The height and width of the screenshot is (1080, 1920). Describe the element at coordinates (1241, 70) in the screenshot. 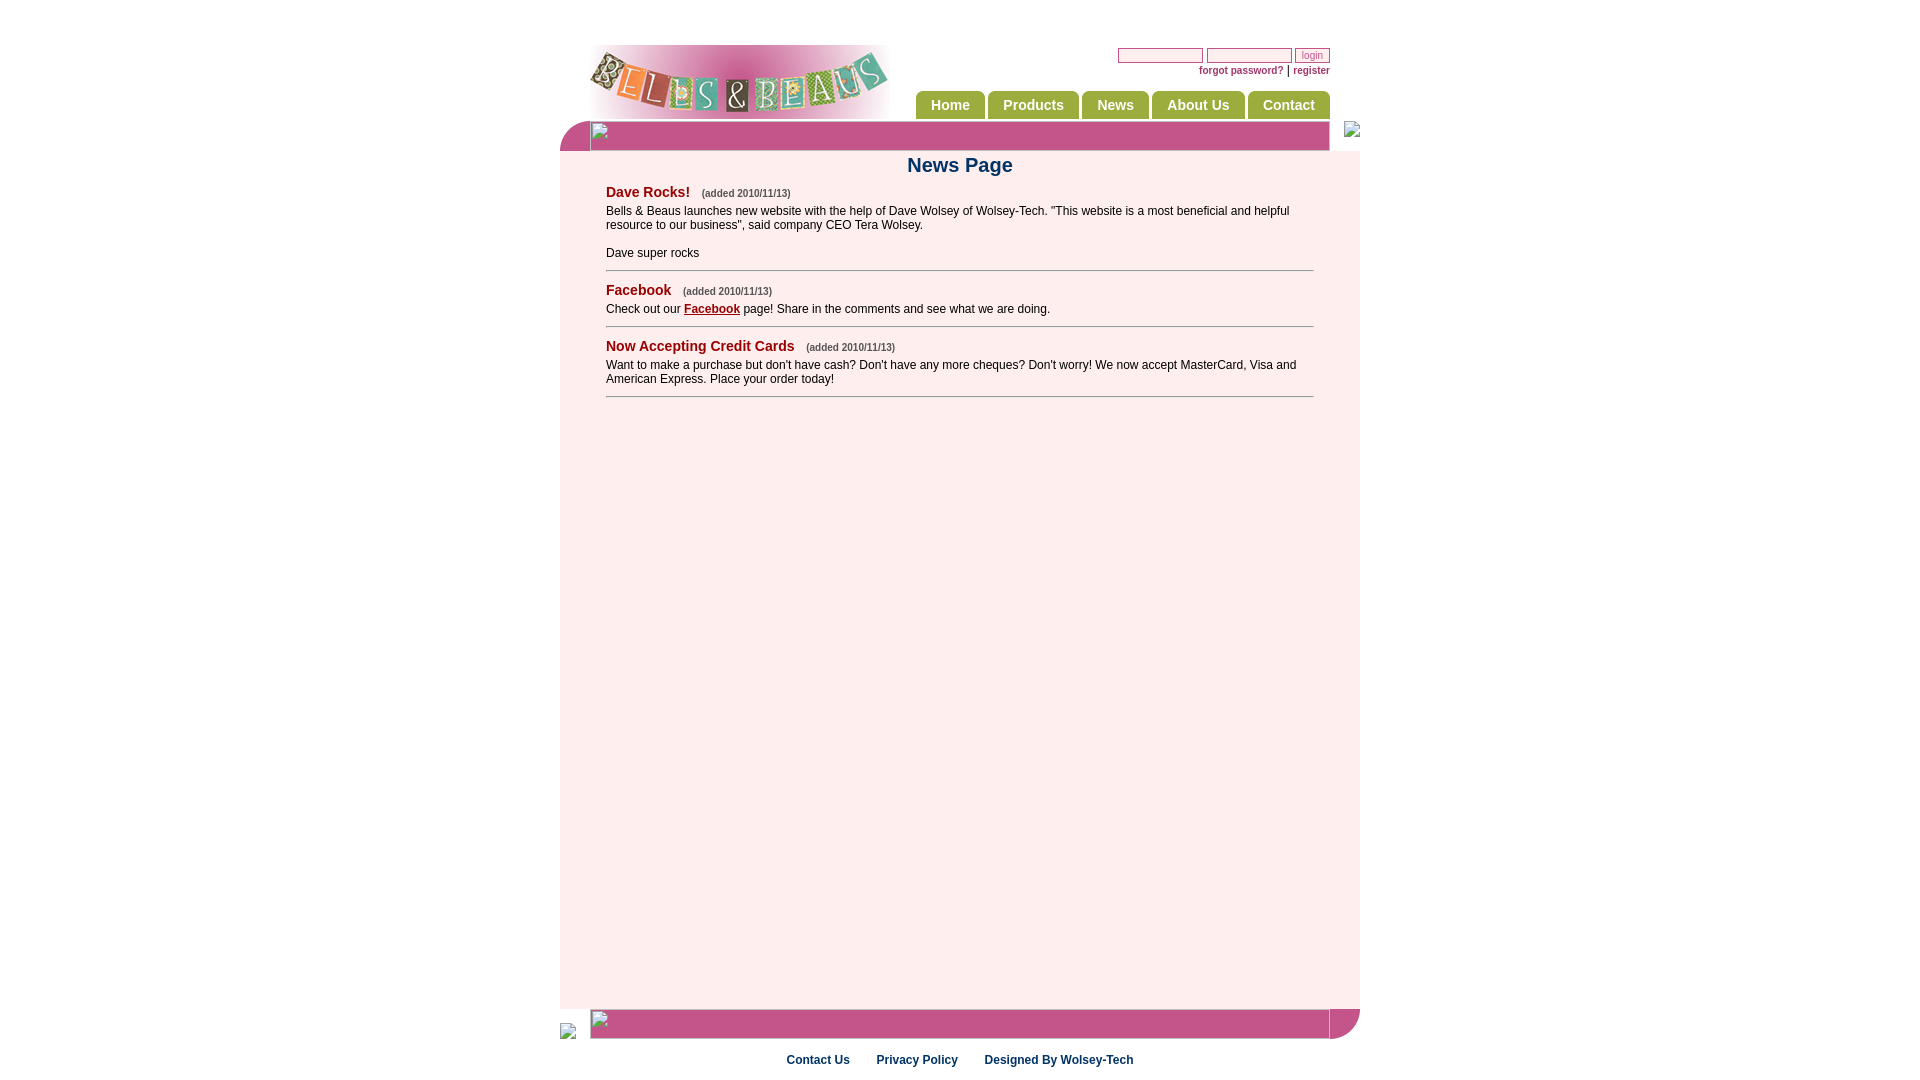

I see `forgot password?` at that location.